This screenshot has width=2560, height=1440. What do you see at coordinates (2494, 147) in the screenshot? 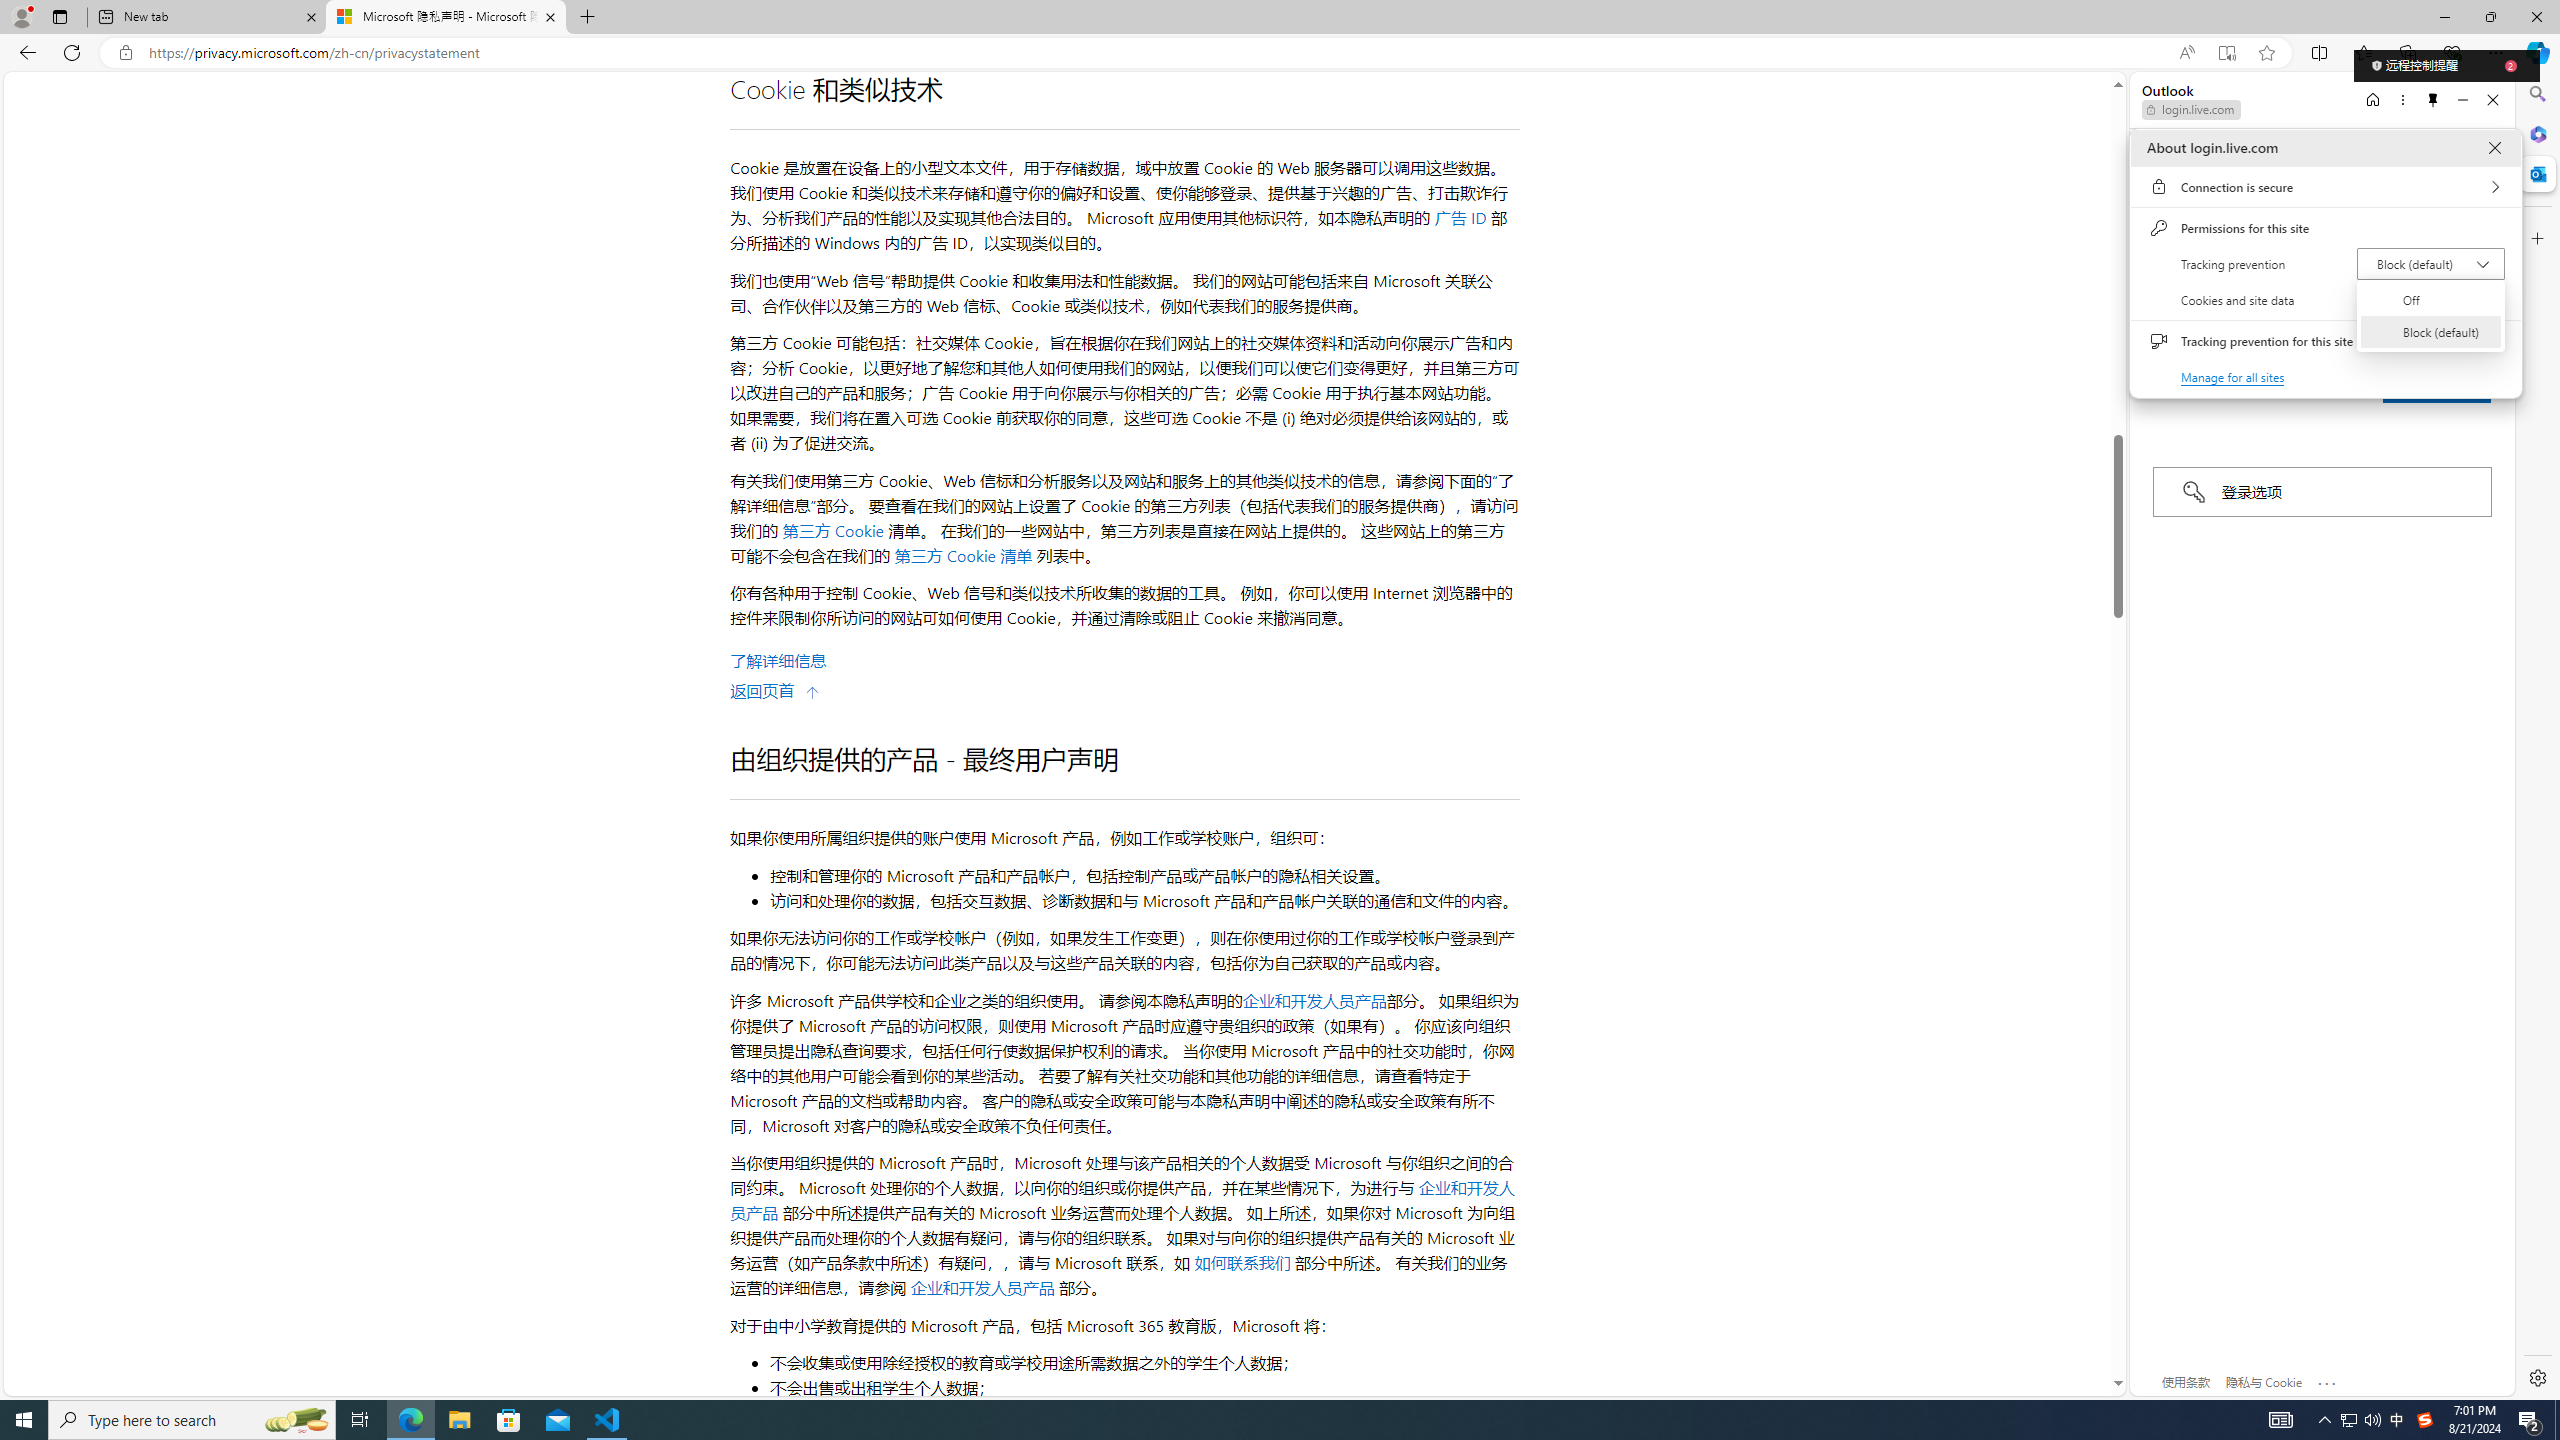
I see `About login.live.com` at bounding box center [2494, 147].